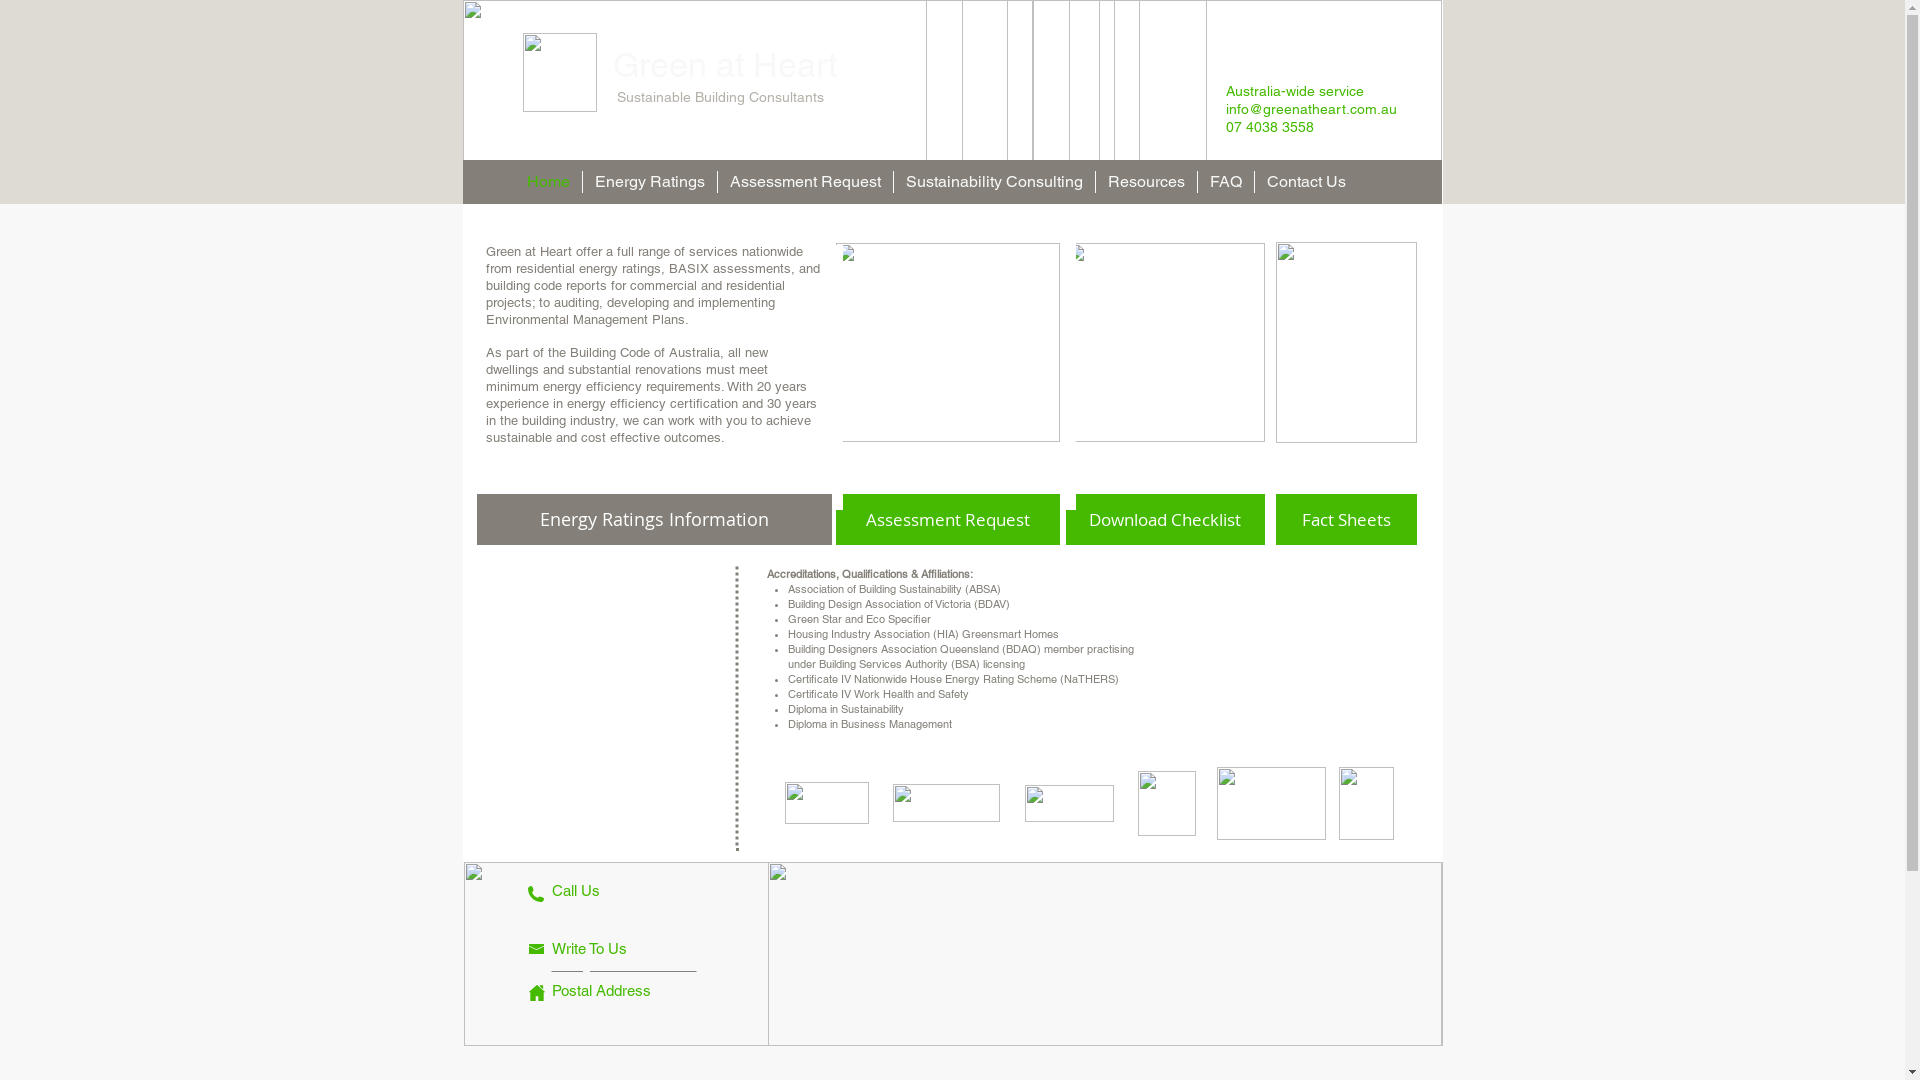  Describe the element at coordinates (1346, 520) in the screenshot. I see `Fact Sheets` at that location.